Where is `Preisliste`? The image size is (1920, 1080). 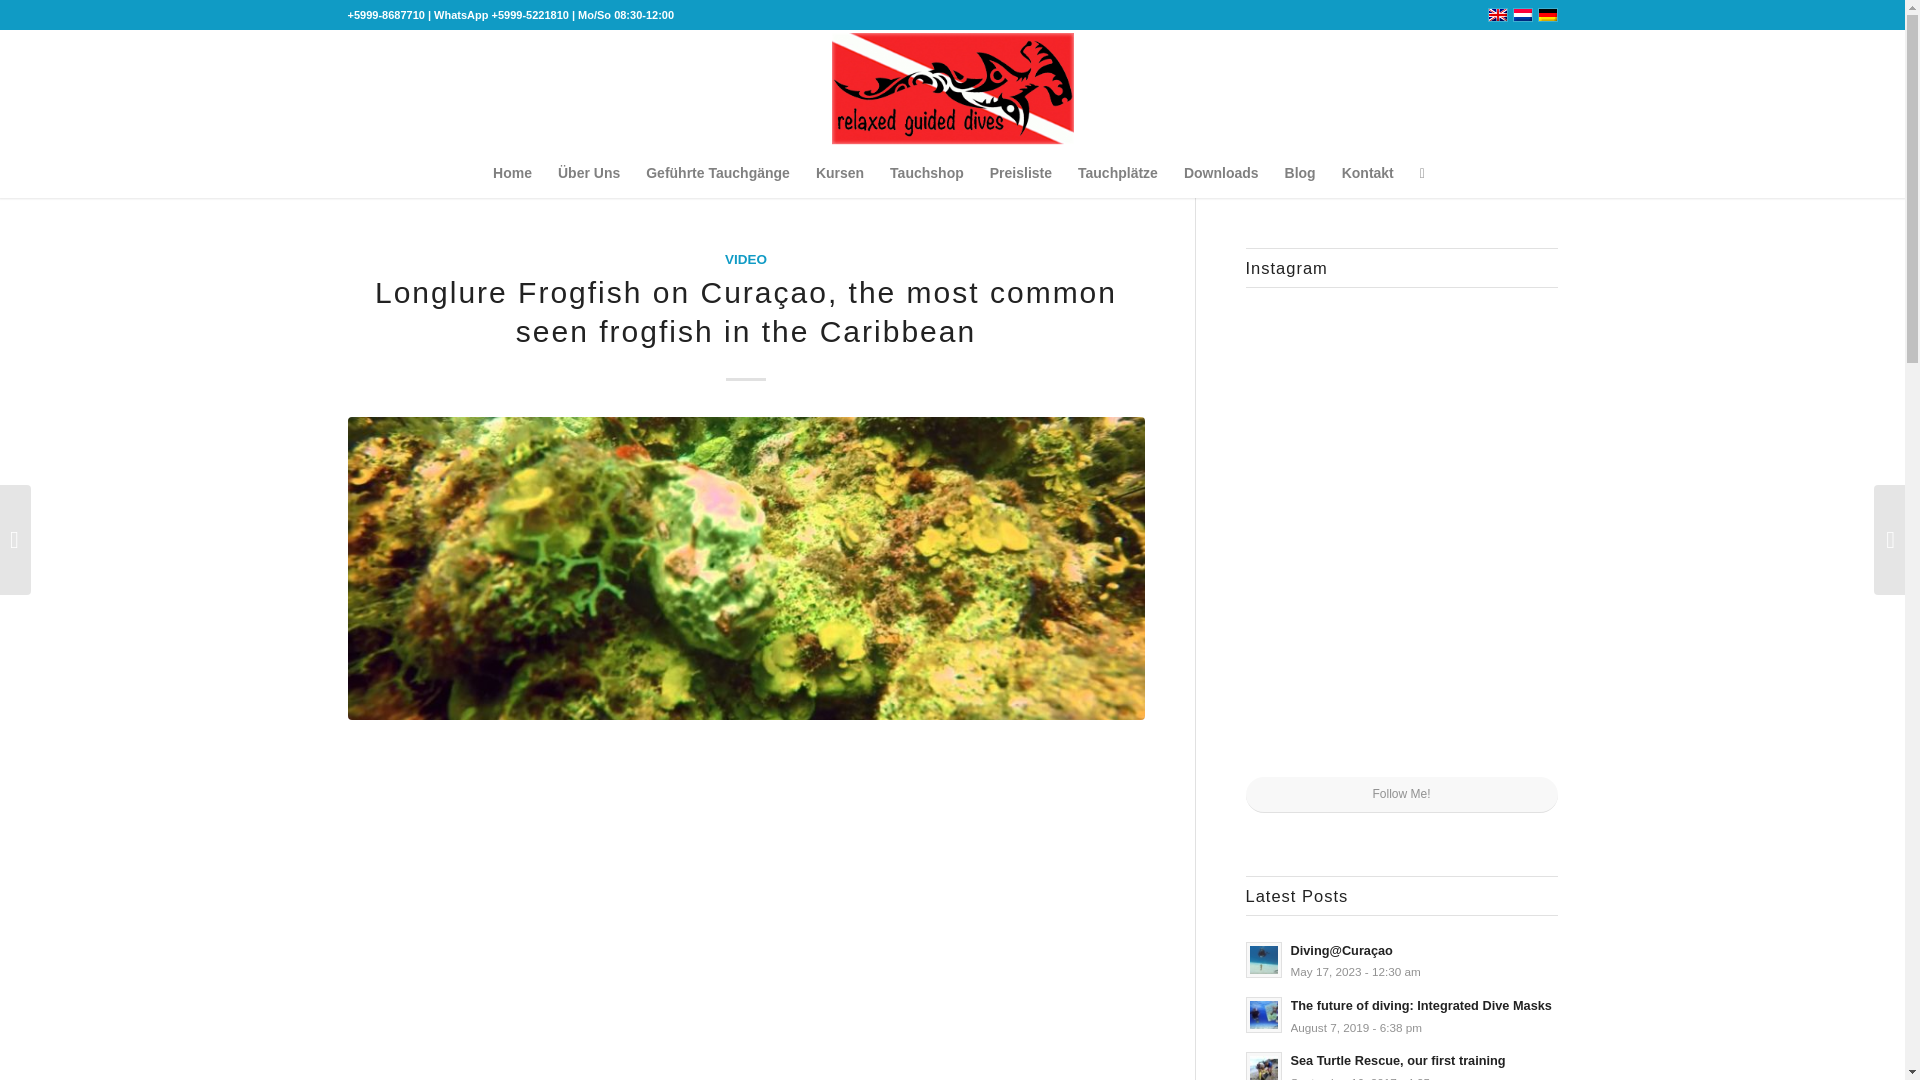 Preisliste is located at coordinates (1021, 172).